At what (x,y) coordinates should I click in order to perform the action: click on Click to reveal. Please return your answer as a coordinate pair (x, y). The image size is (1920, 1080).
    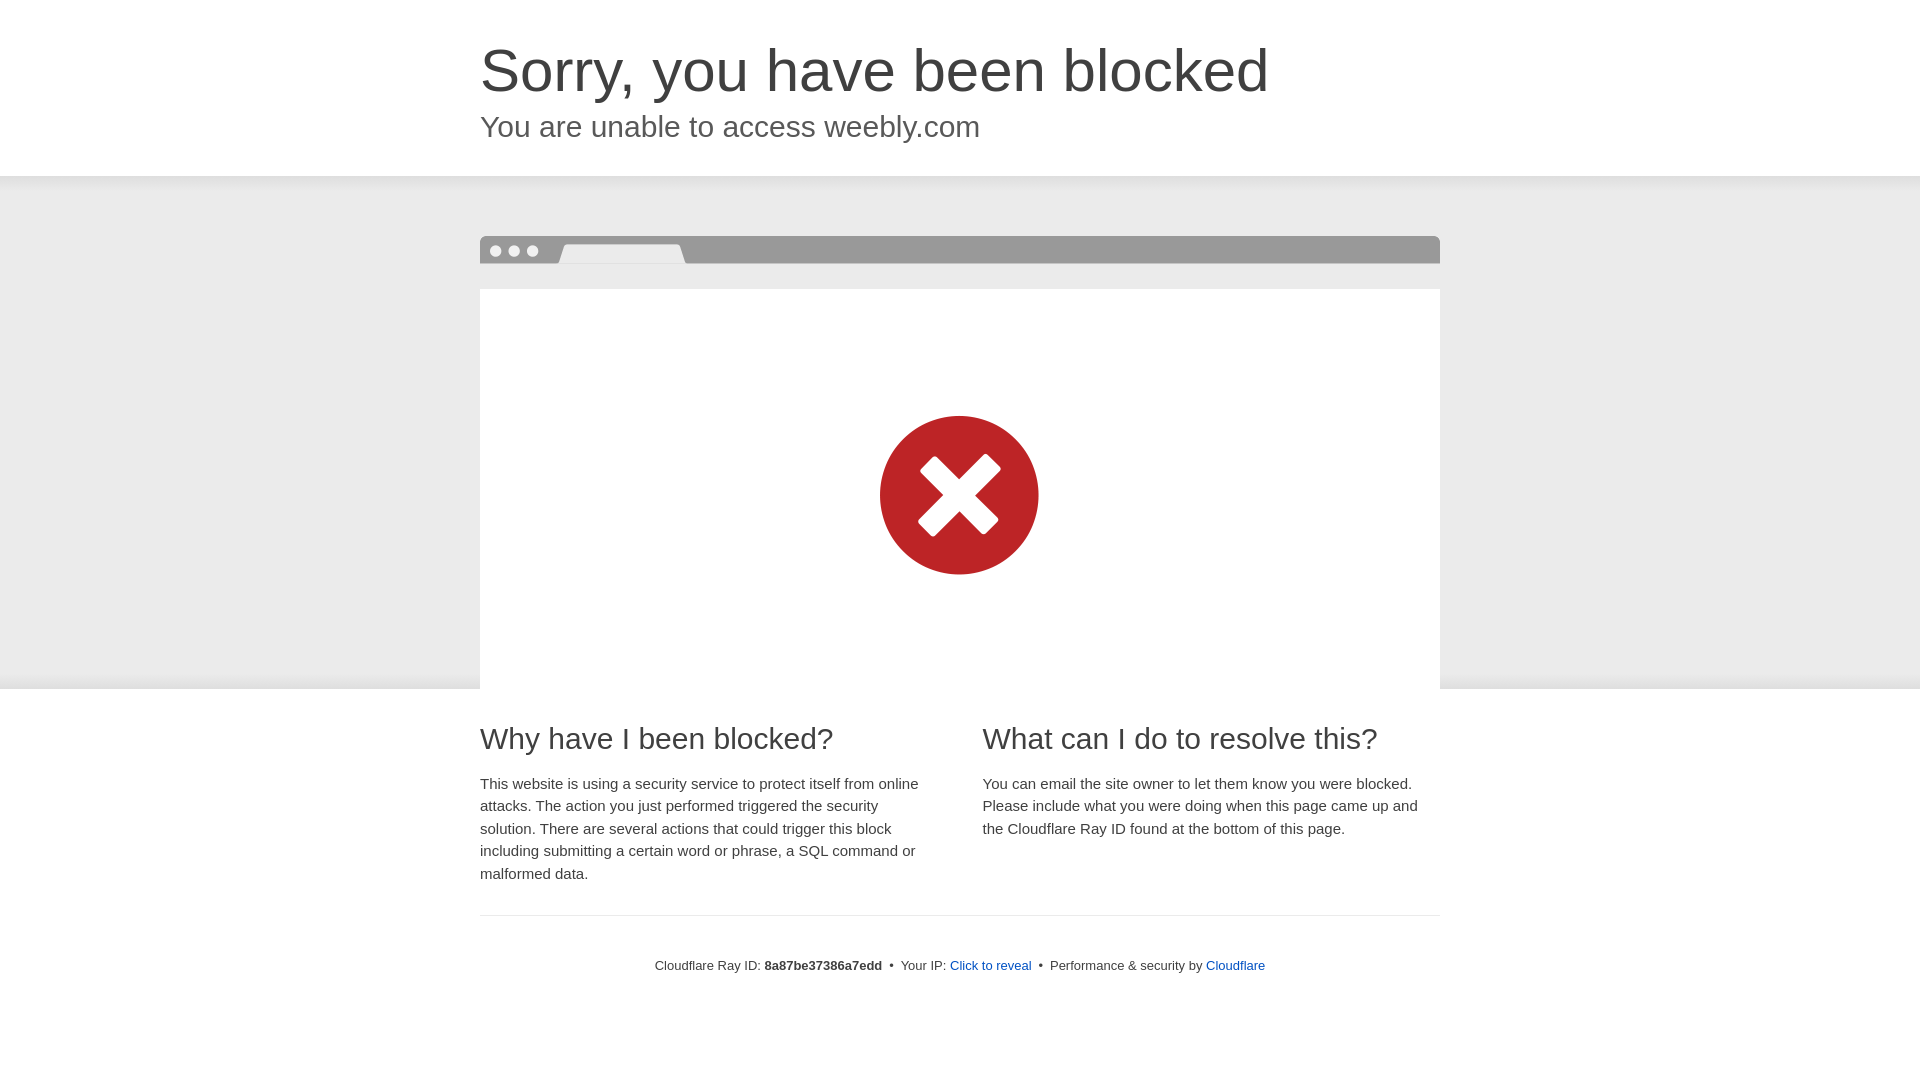
    Looking at the image, I should click on (991, 966).